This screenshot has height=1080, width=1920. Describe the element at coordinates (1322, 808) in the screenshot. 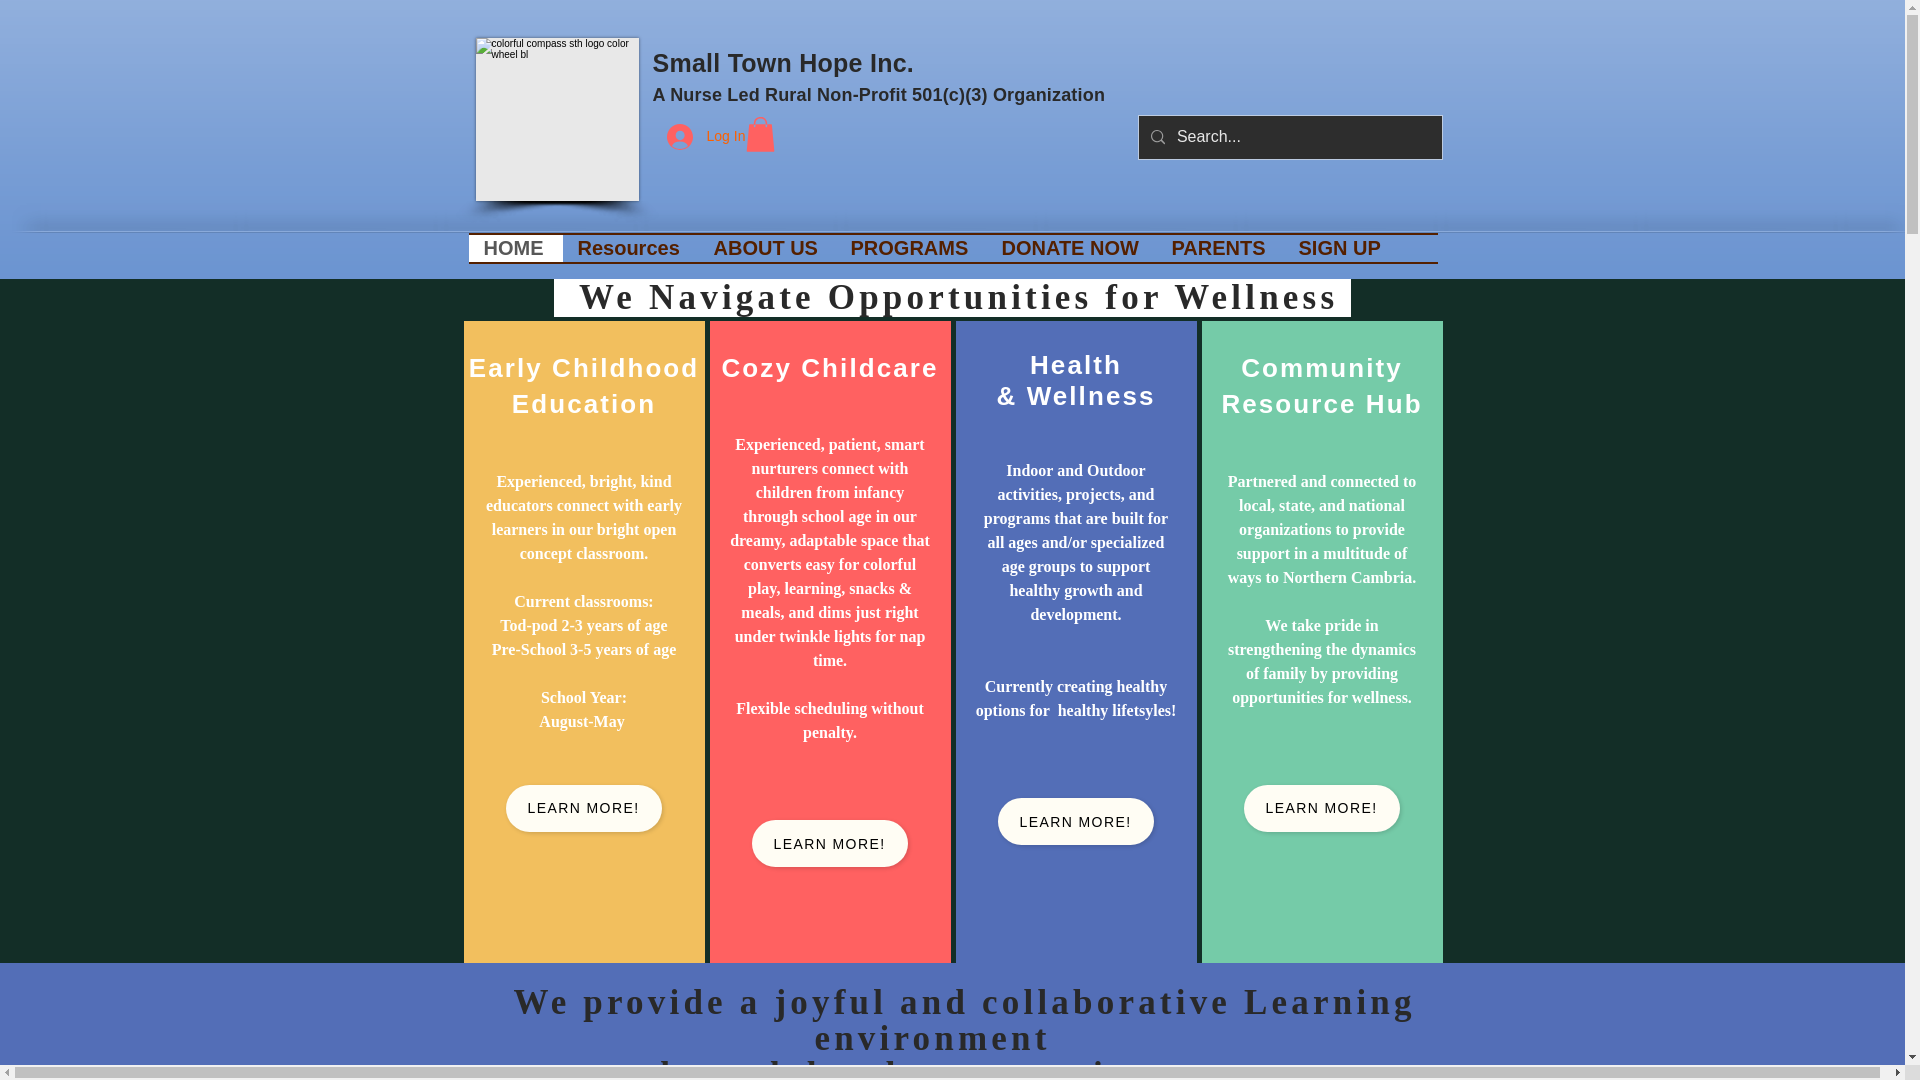

I see `LEARN MORE!` at that location.